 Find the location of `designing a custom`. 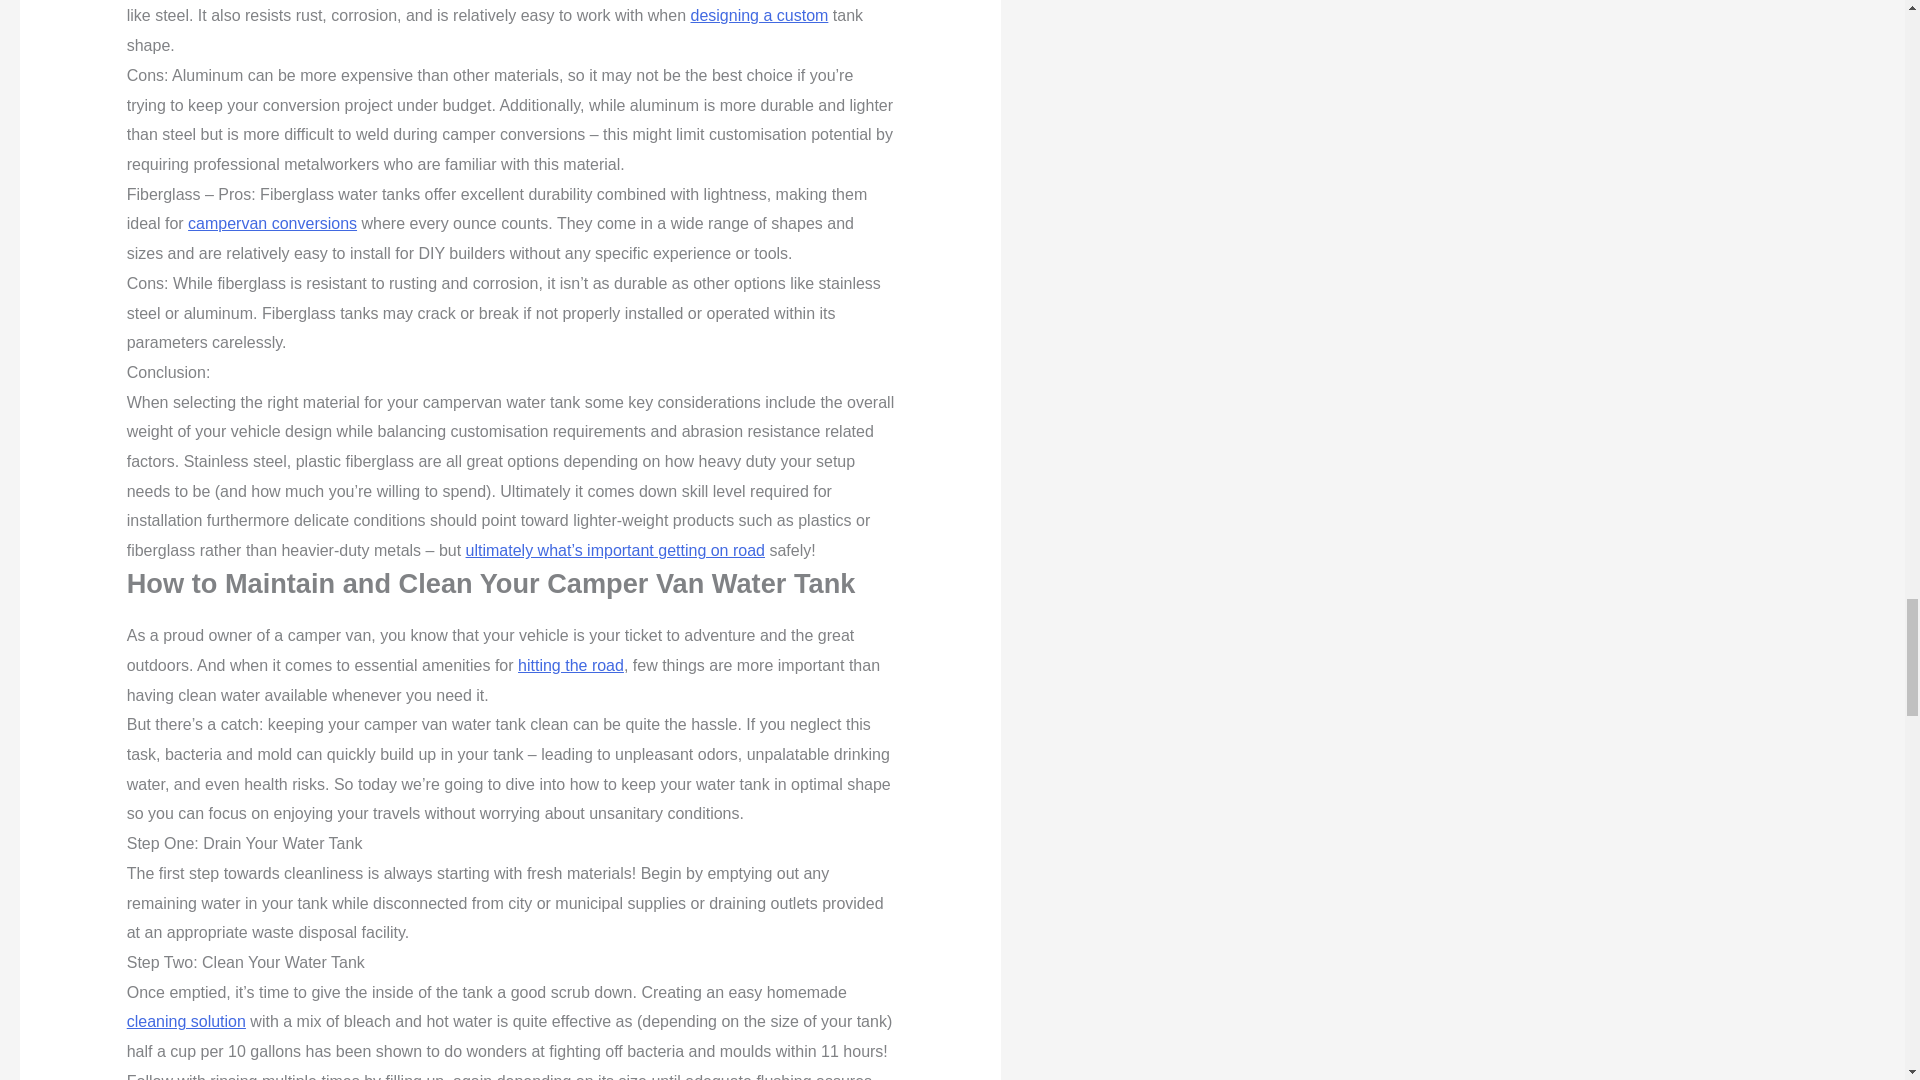

designing a custom is located at coordinates (758, 14).